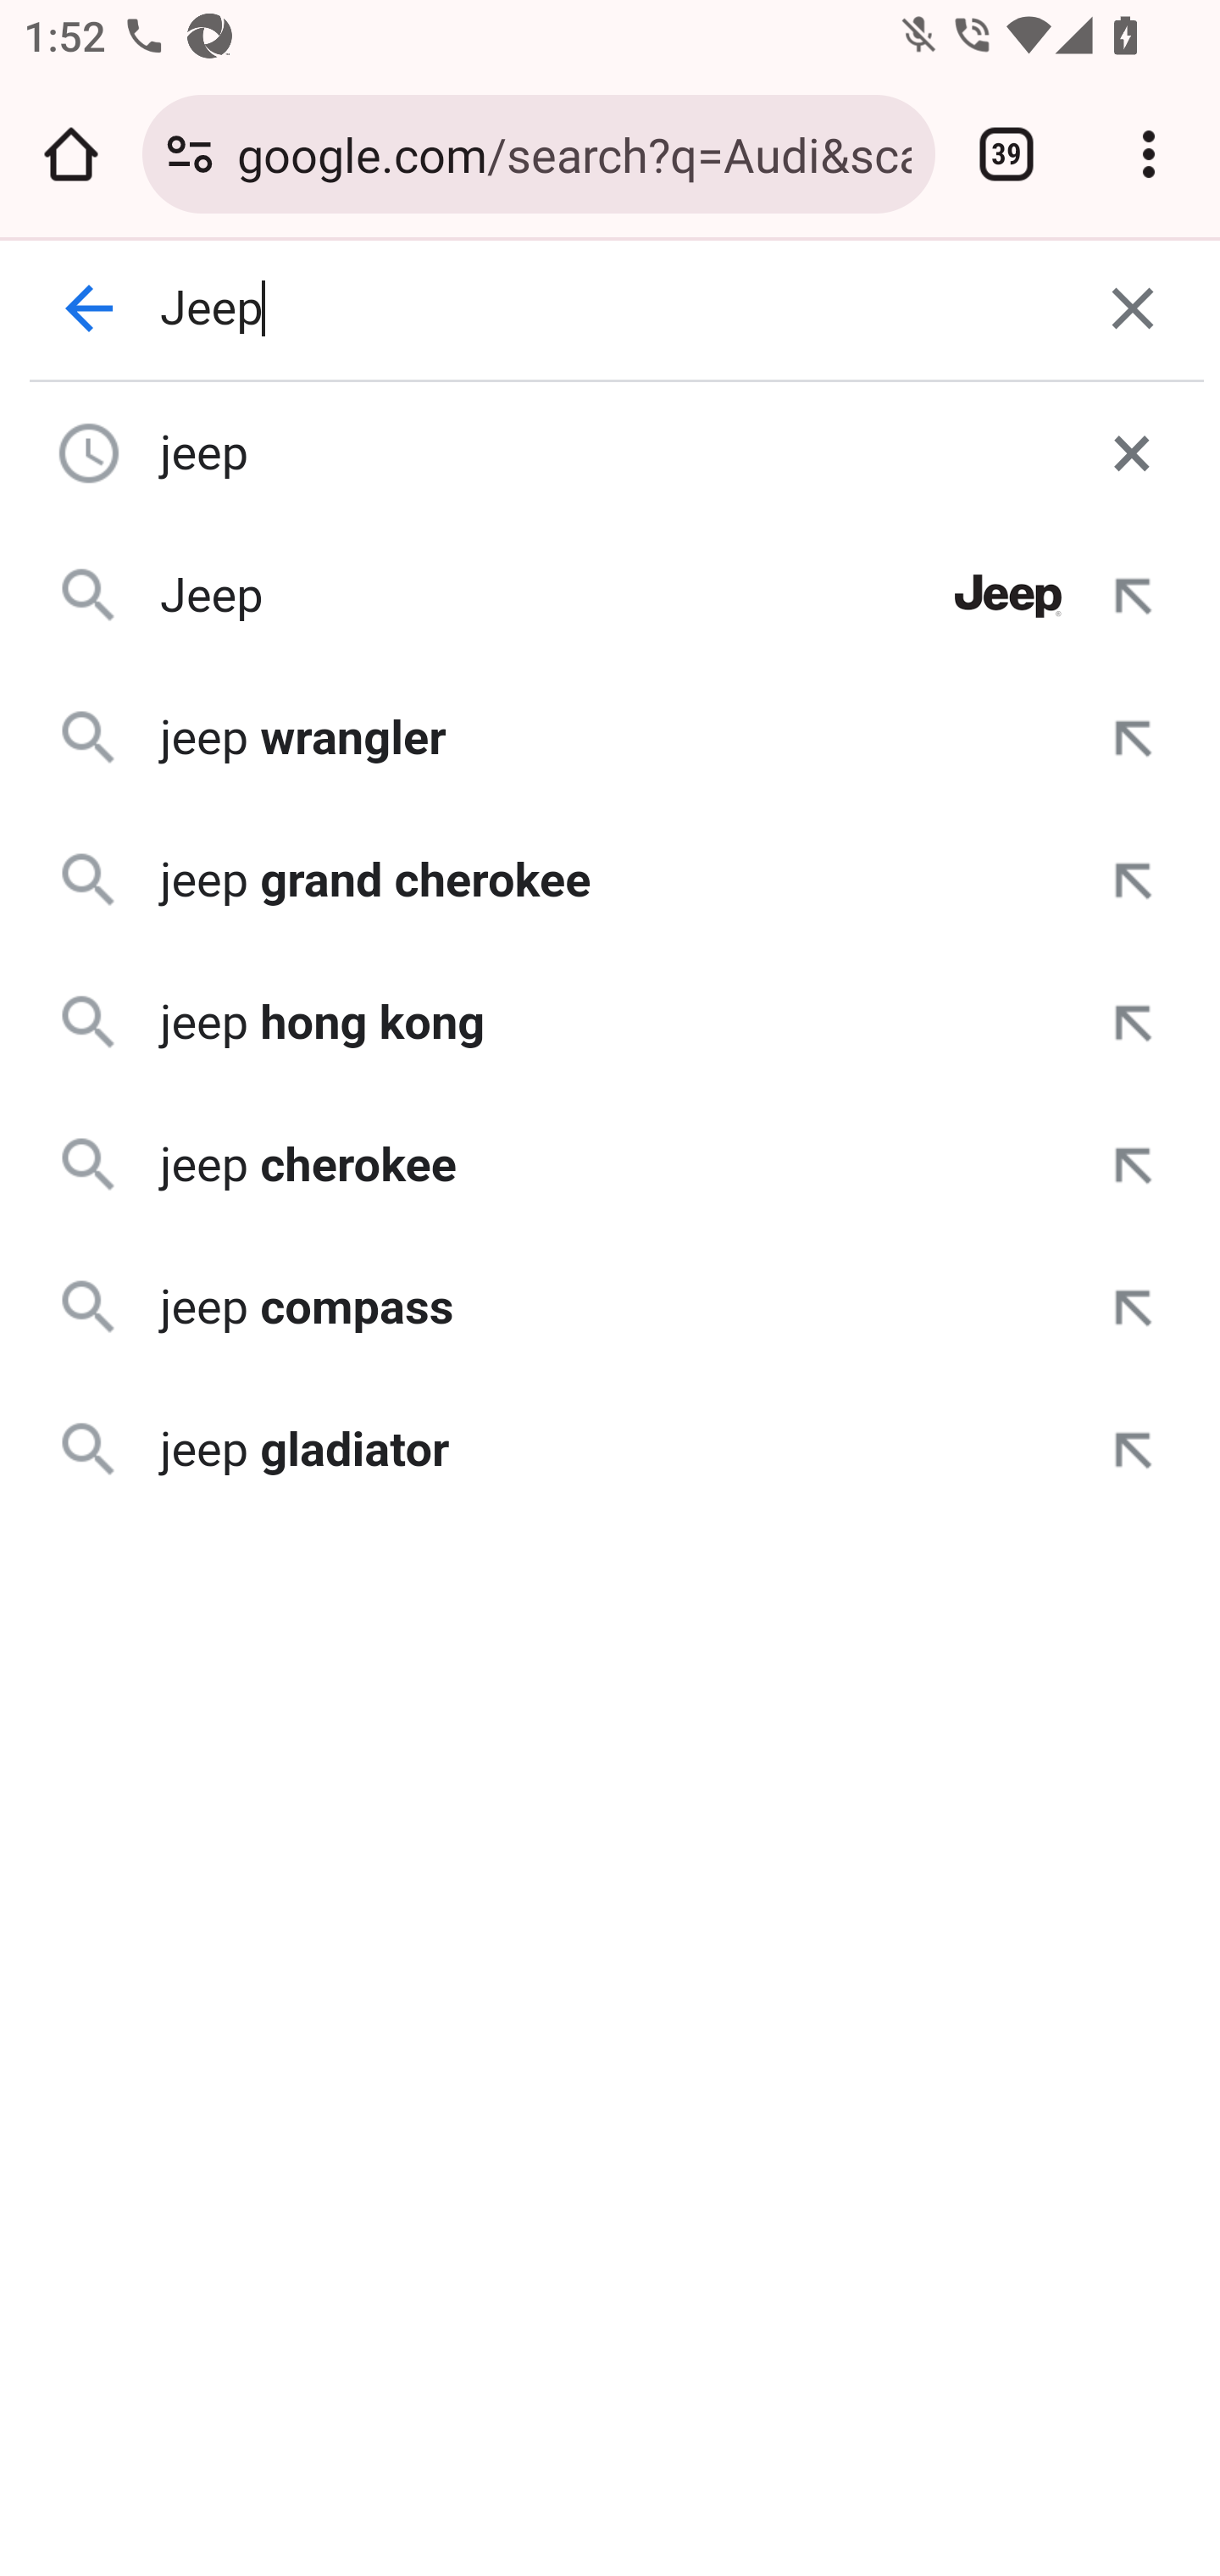 Image resolution: width=1220 pixels, height=2576 pixels. Describe the element at coordinates (1149, 154) in the screenshot. I see `Customize and control Google Chrome` at that location.